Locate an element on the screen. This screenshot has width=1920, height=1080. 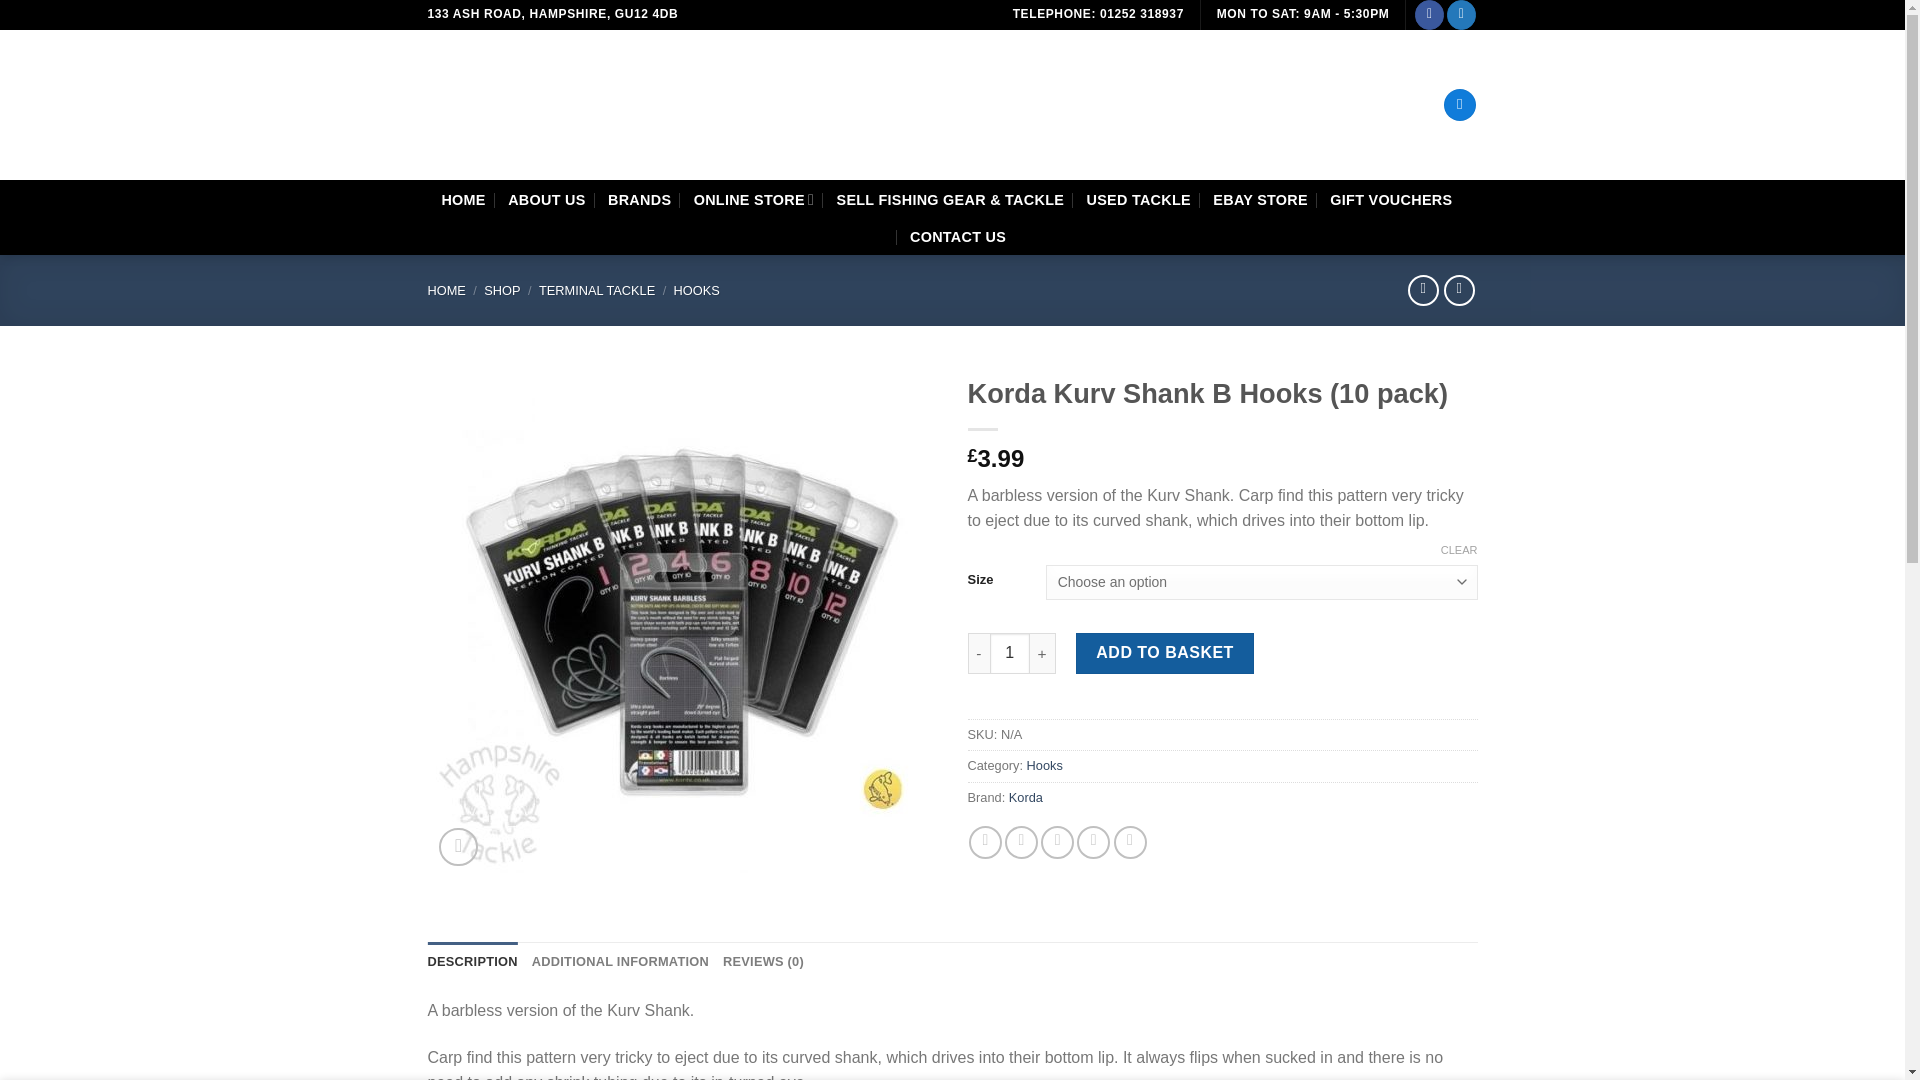
ONLINE STORE is located at coordinates (754, 200).